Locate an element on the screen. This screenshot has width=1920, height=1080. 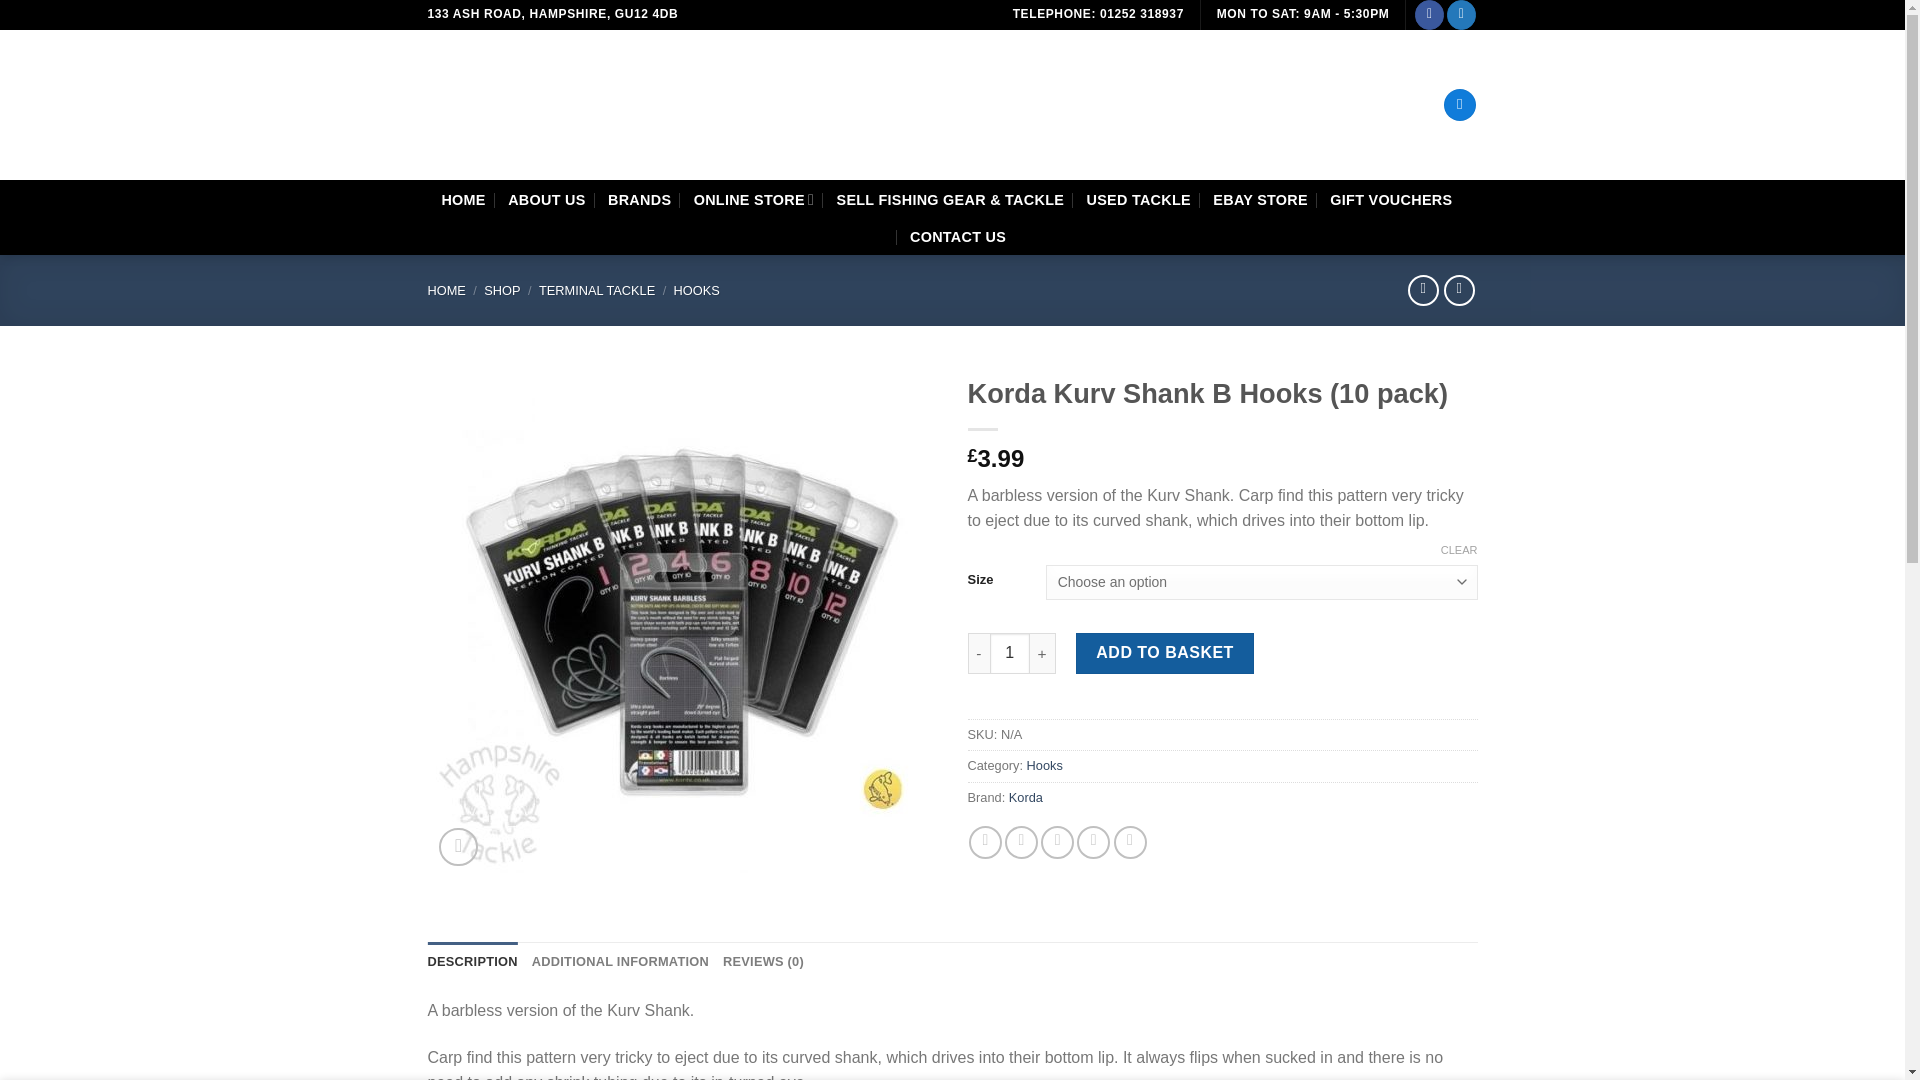
ONLINE STORE is located at coordinates (754, 200).